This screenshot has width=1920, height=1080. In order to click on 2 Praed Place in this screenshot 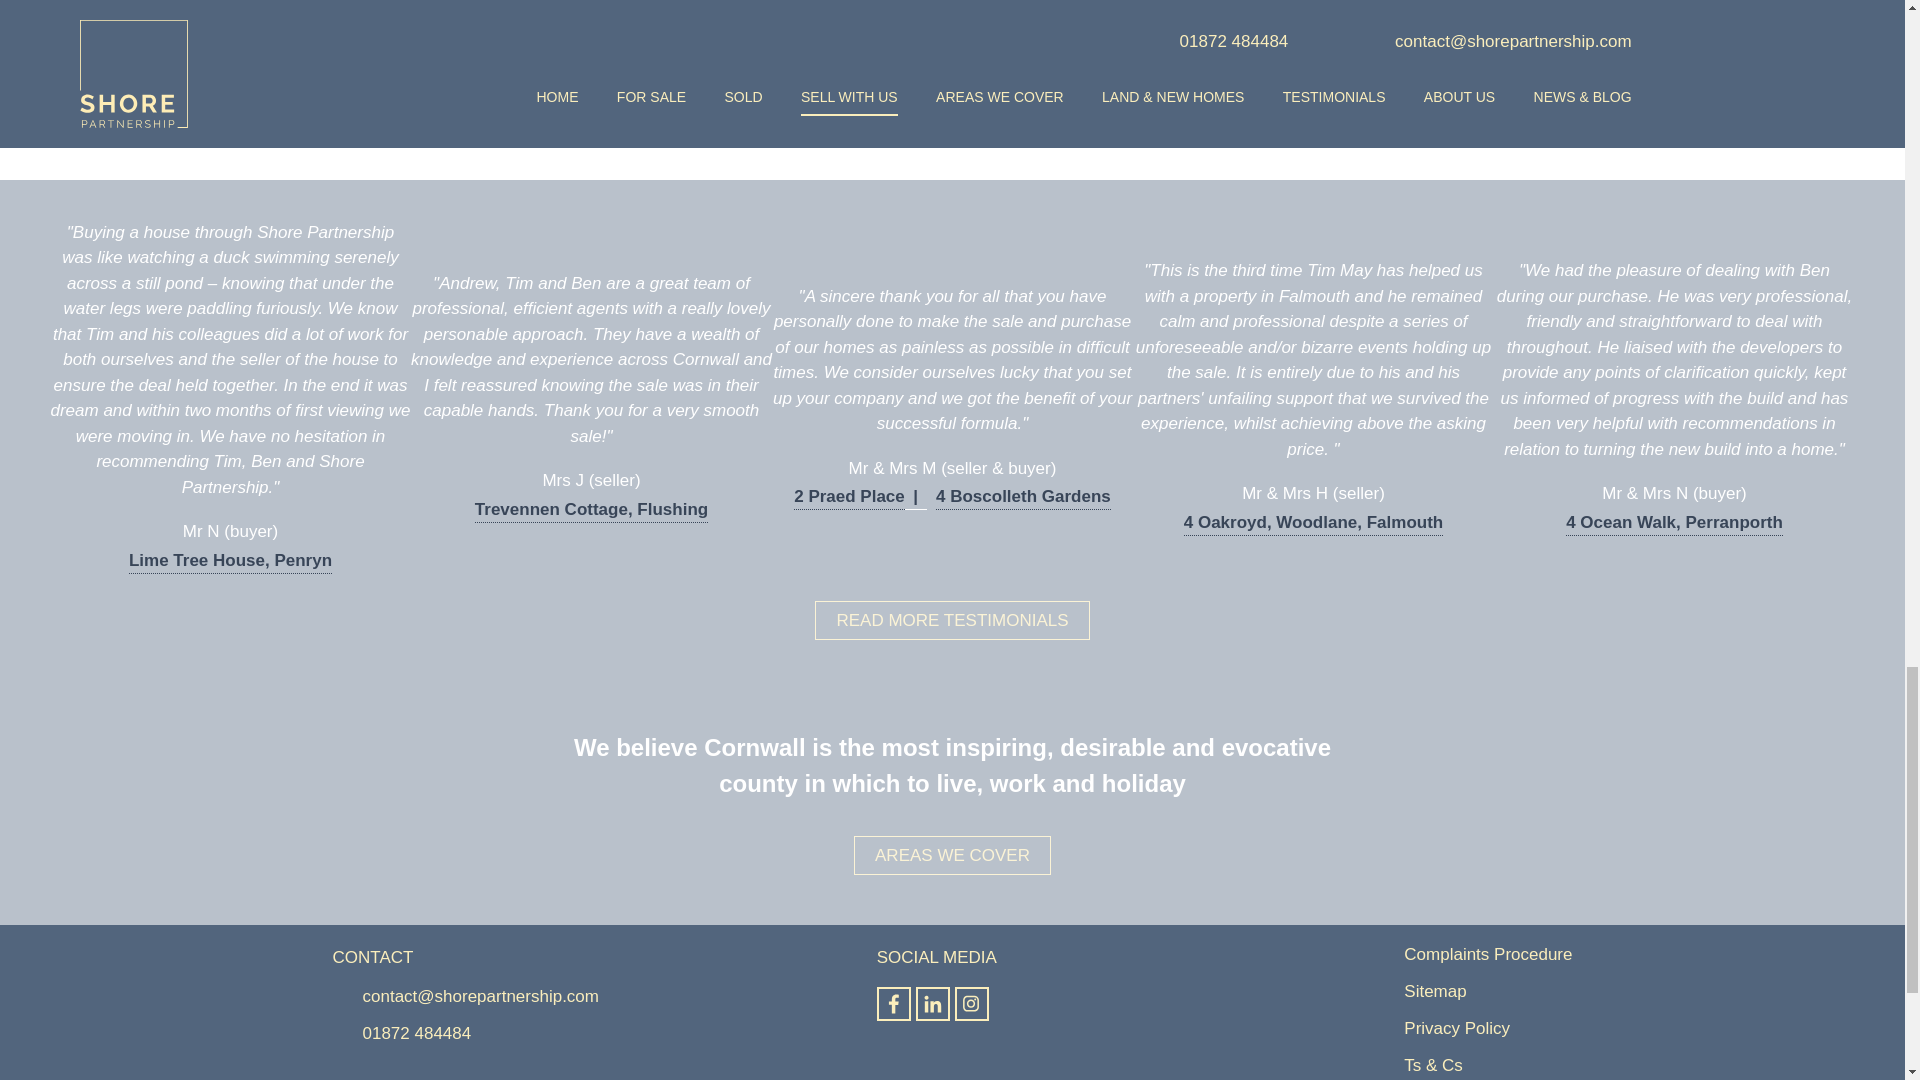, I will do `click(860, 496)`.